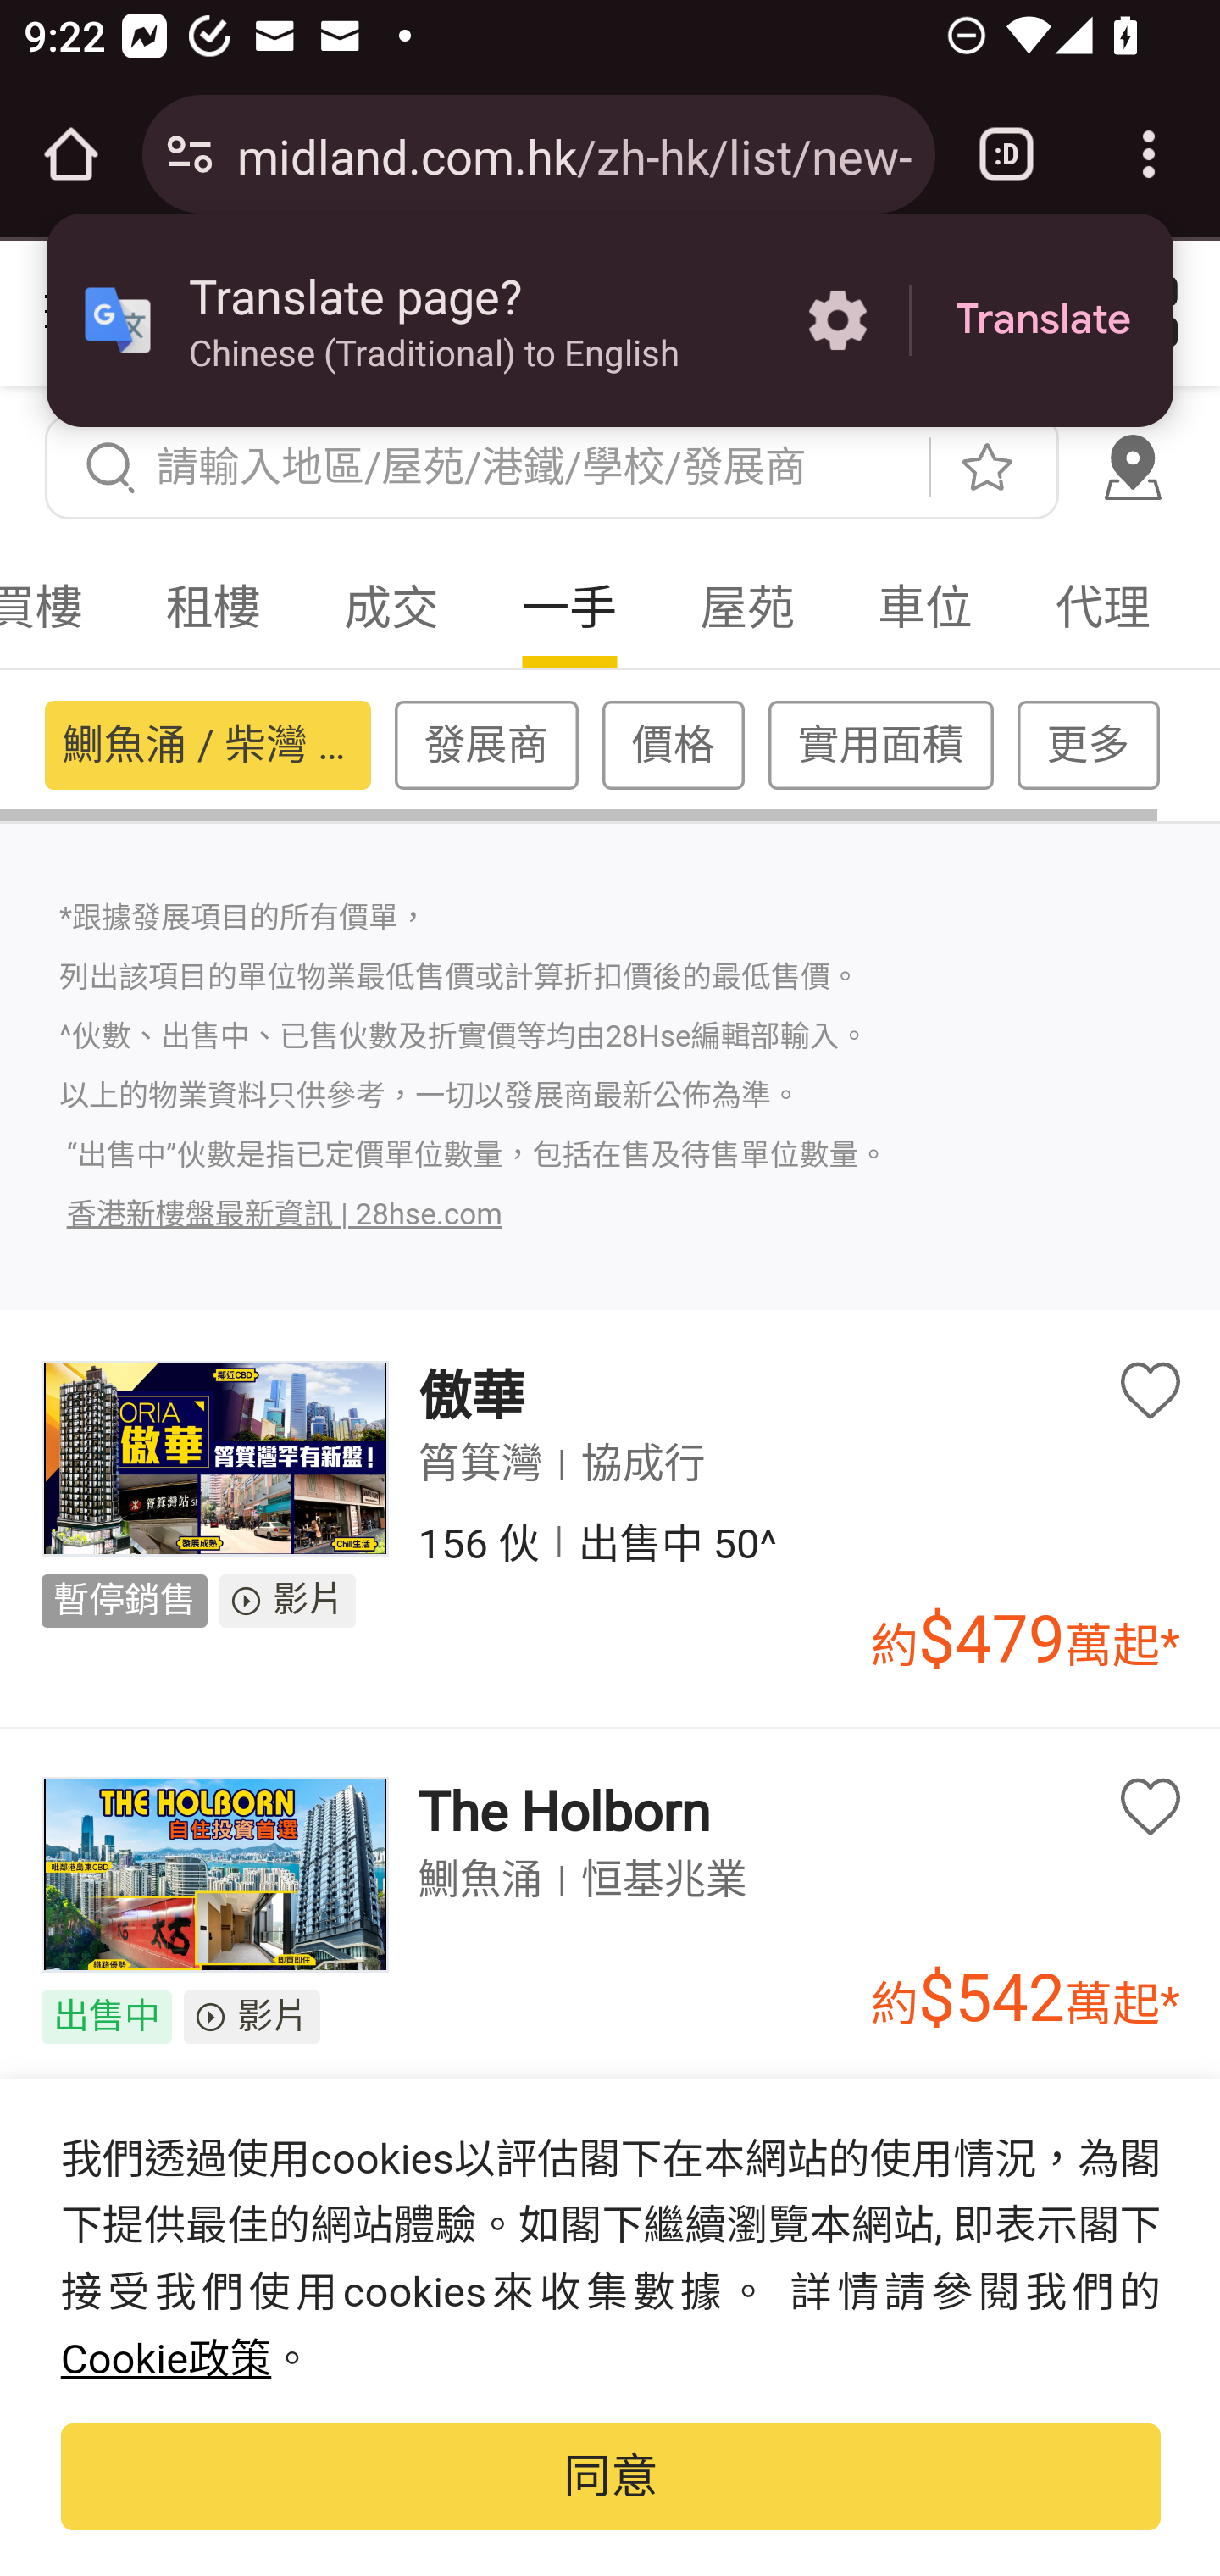  I want to click on Translate, so click(1043, 320).